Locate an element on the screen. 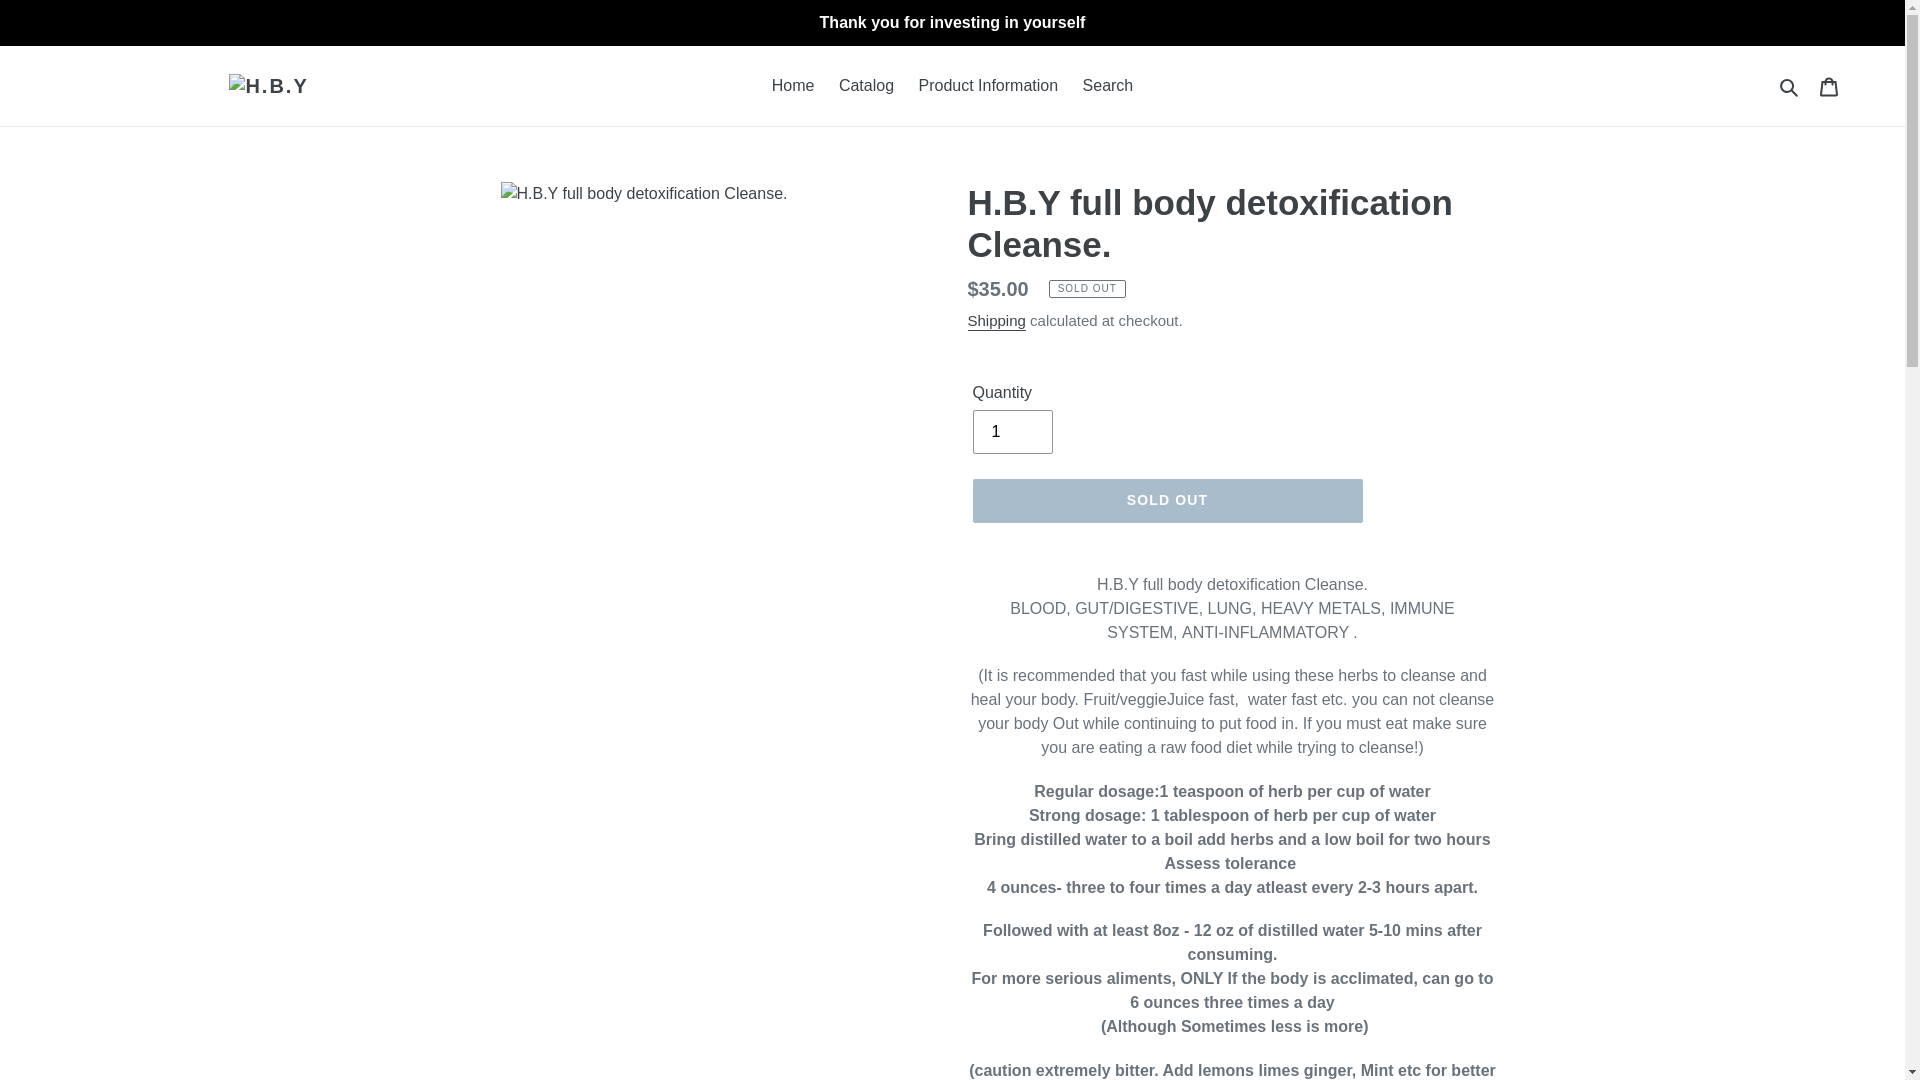 The image size is (1920, 1080). Cart is located at coordinates (1829, 86).